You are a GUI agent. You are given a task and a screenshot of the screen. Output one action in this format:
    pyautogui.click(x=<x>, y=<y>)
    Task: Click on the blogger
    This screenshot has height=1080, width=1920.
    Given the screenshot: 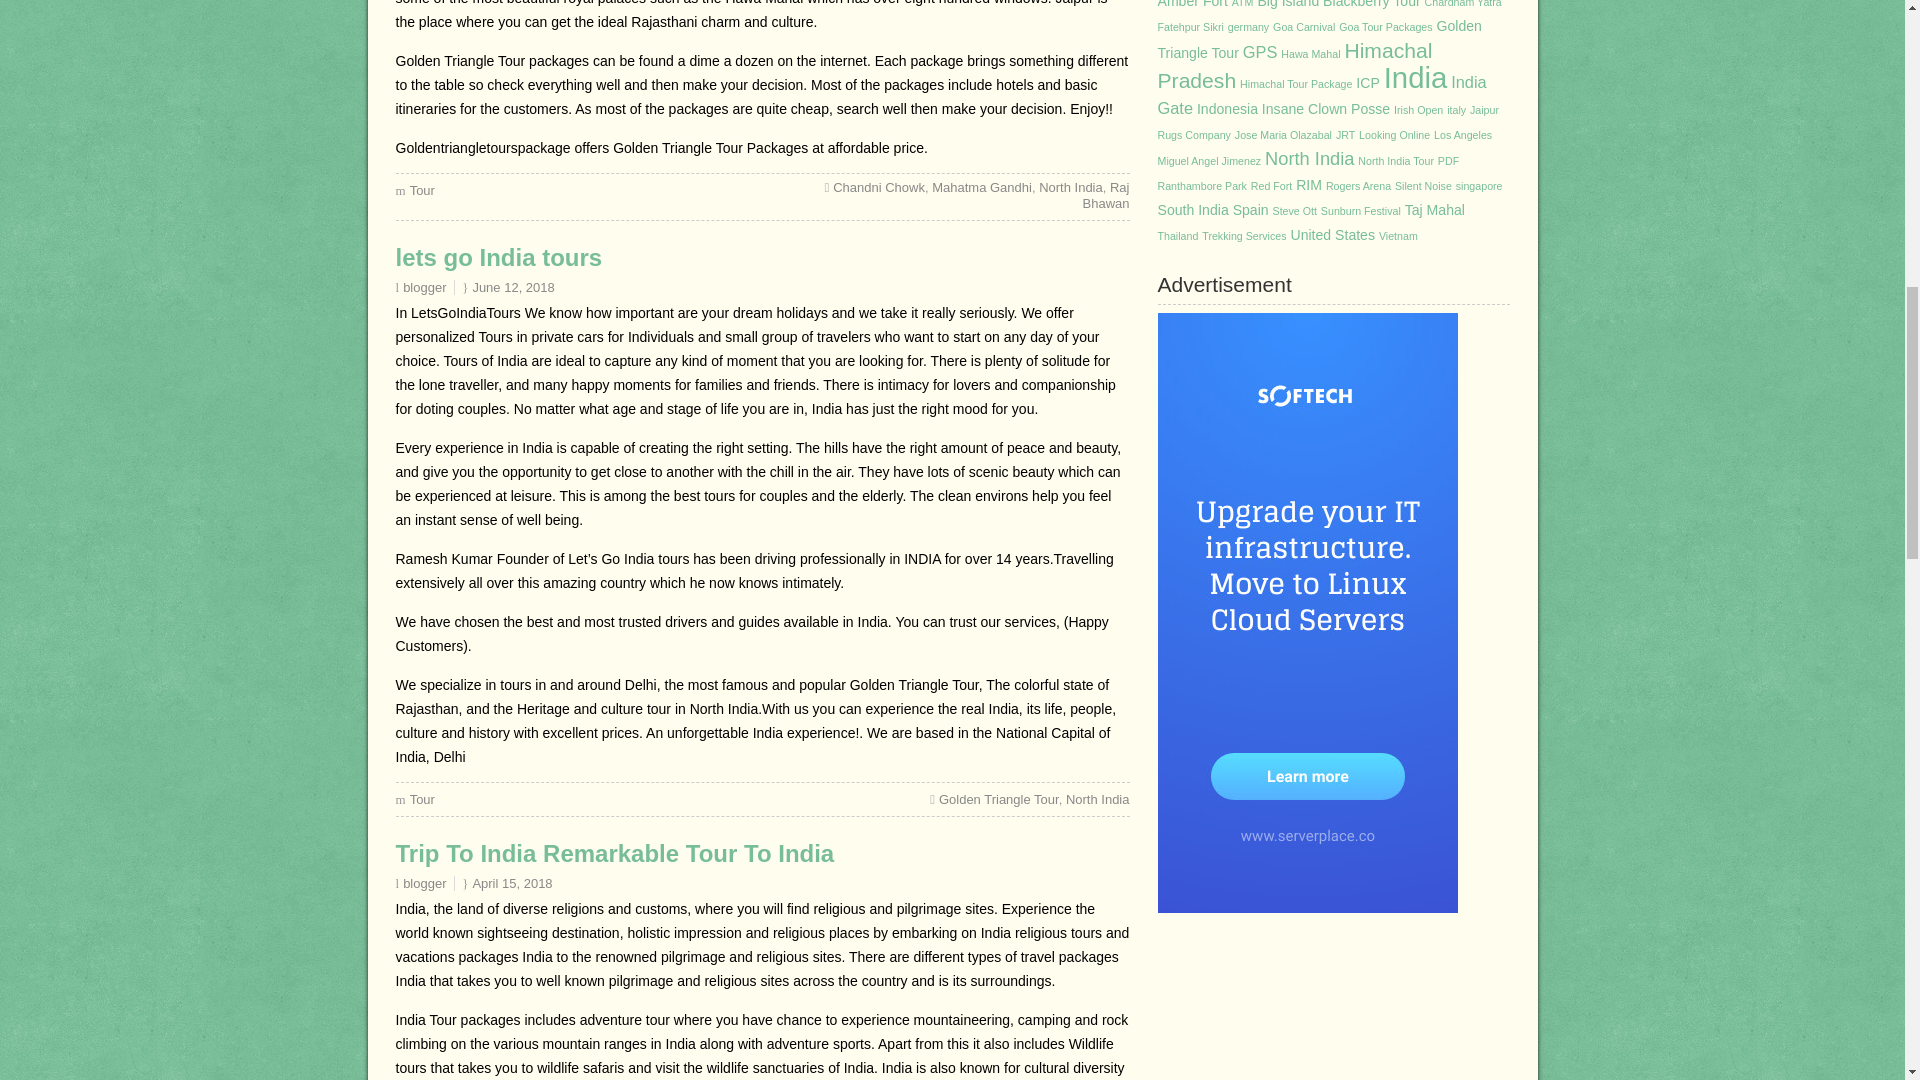 What is the action you would take?
    pyautogui.click(x=424, y=883)
    